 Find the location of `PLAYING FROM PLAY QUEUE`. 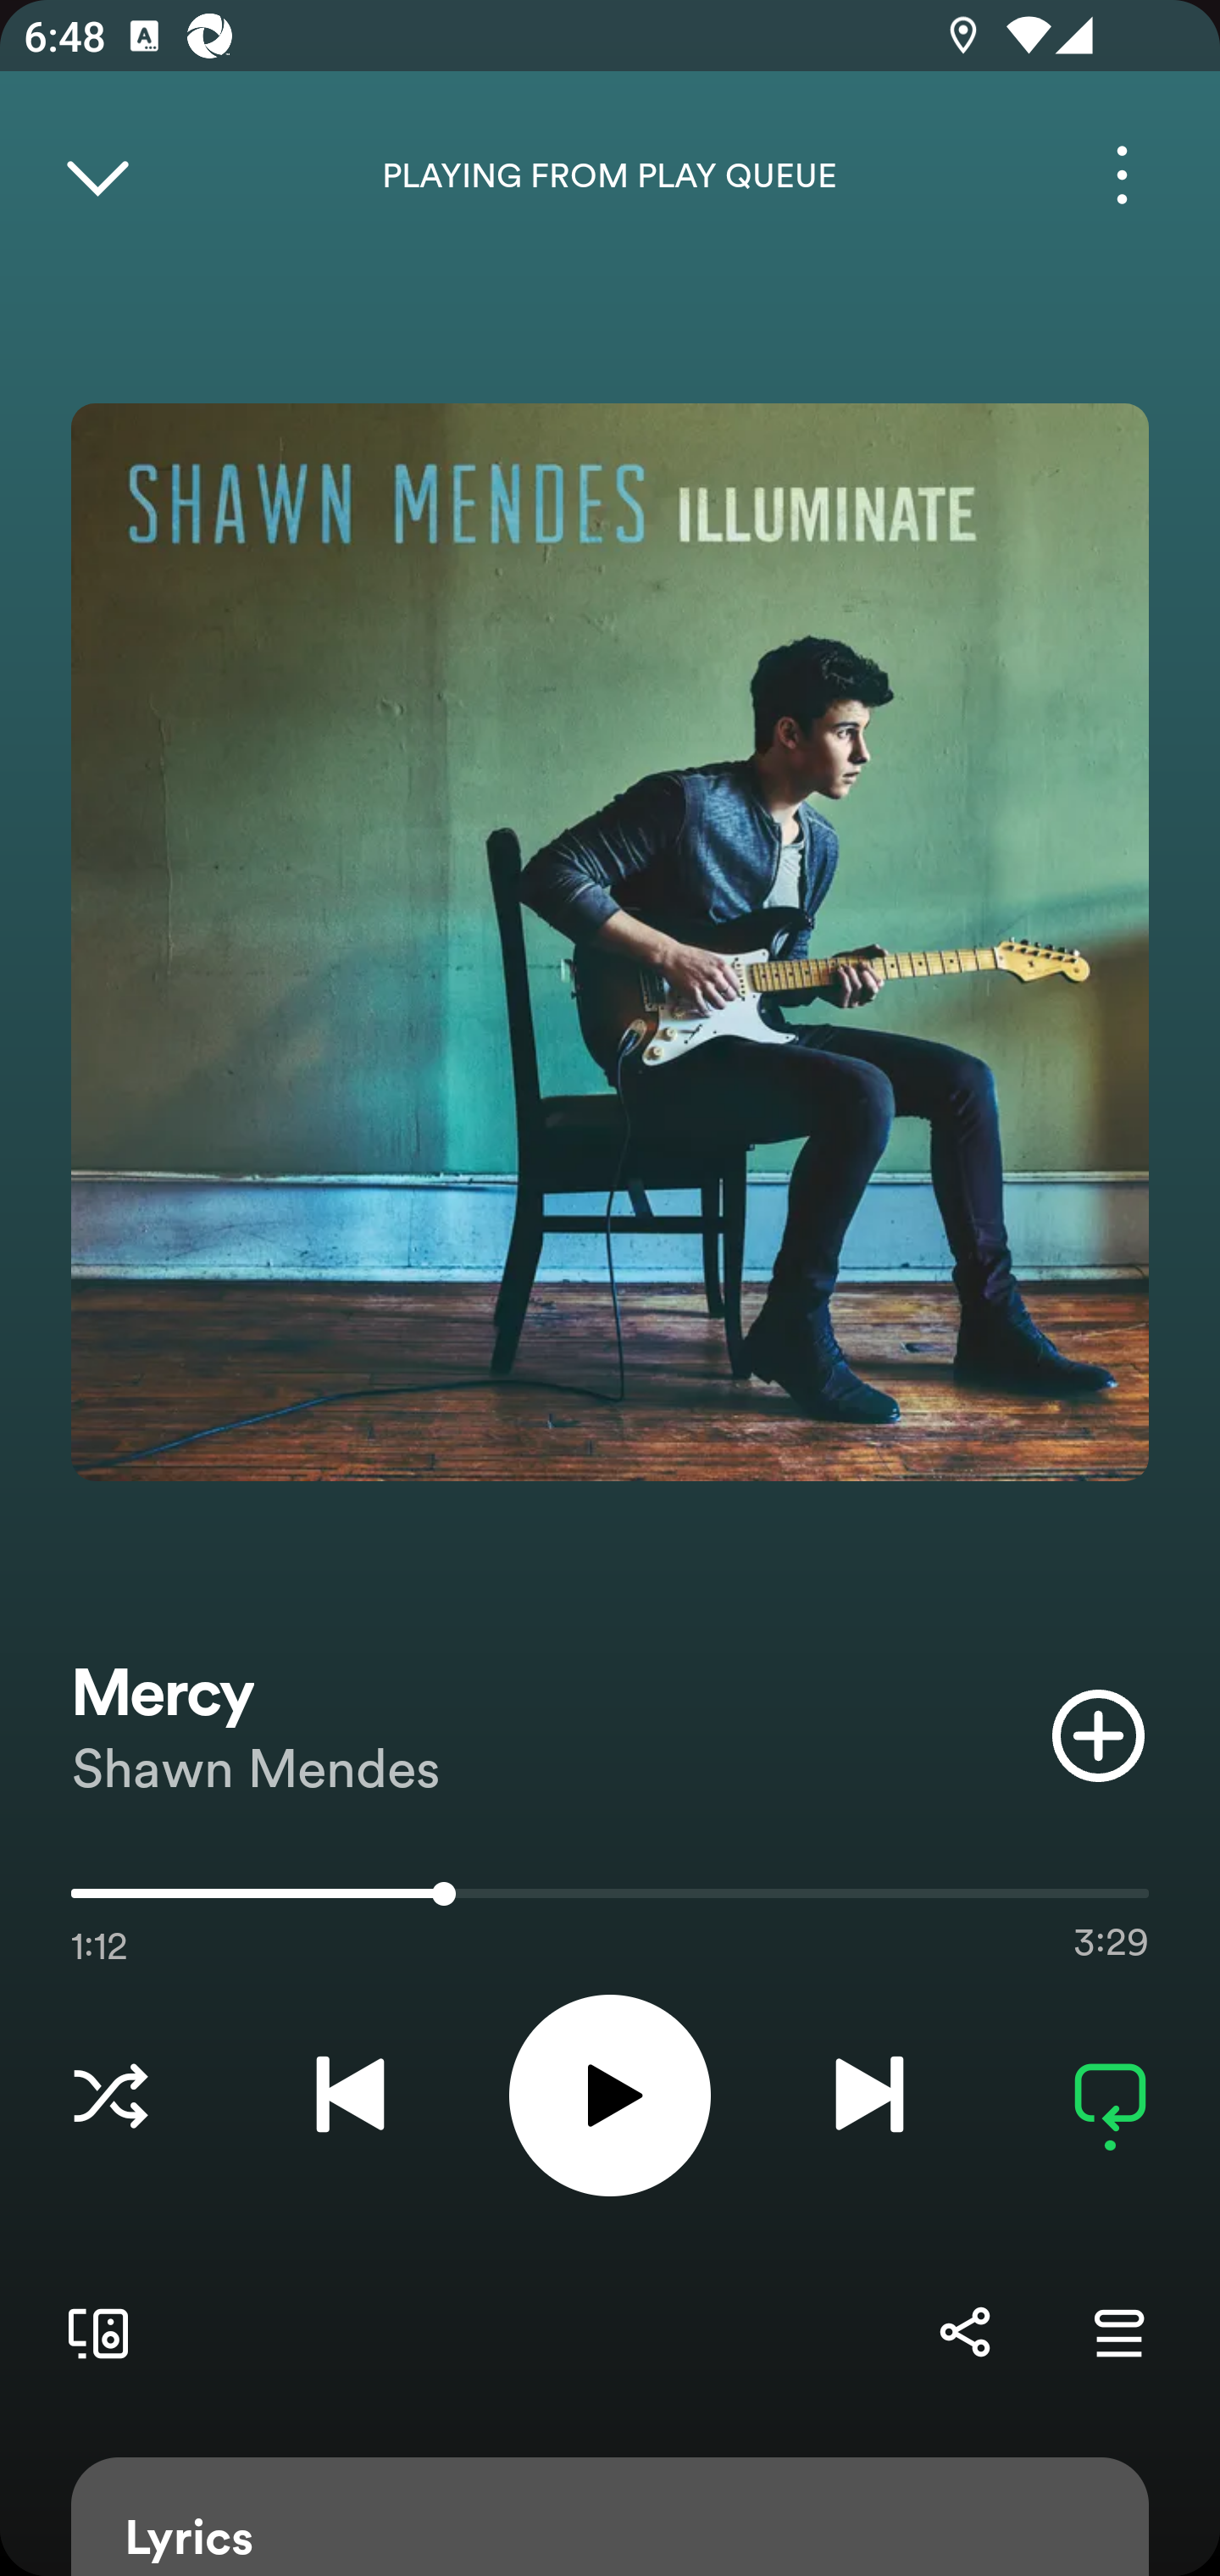

PLAYING FROM PLAY QUEUE is located at coordinates (610, 176).